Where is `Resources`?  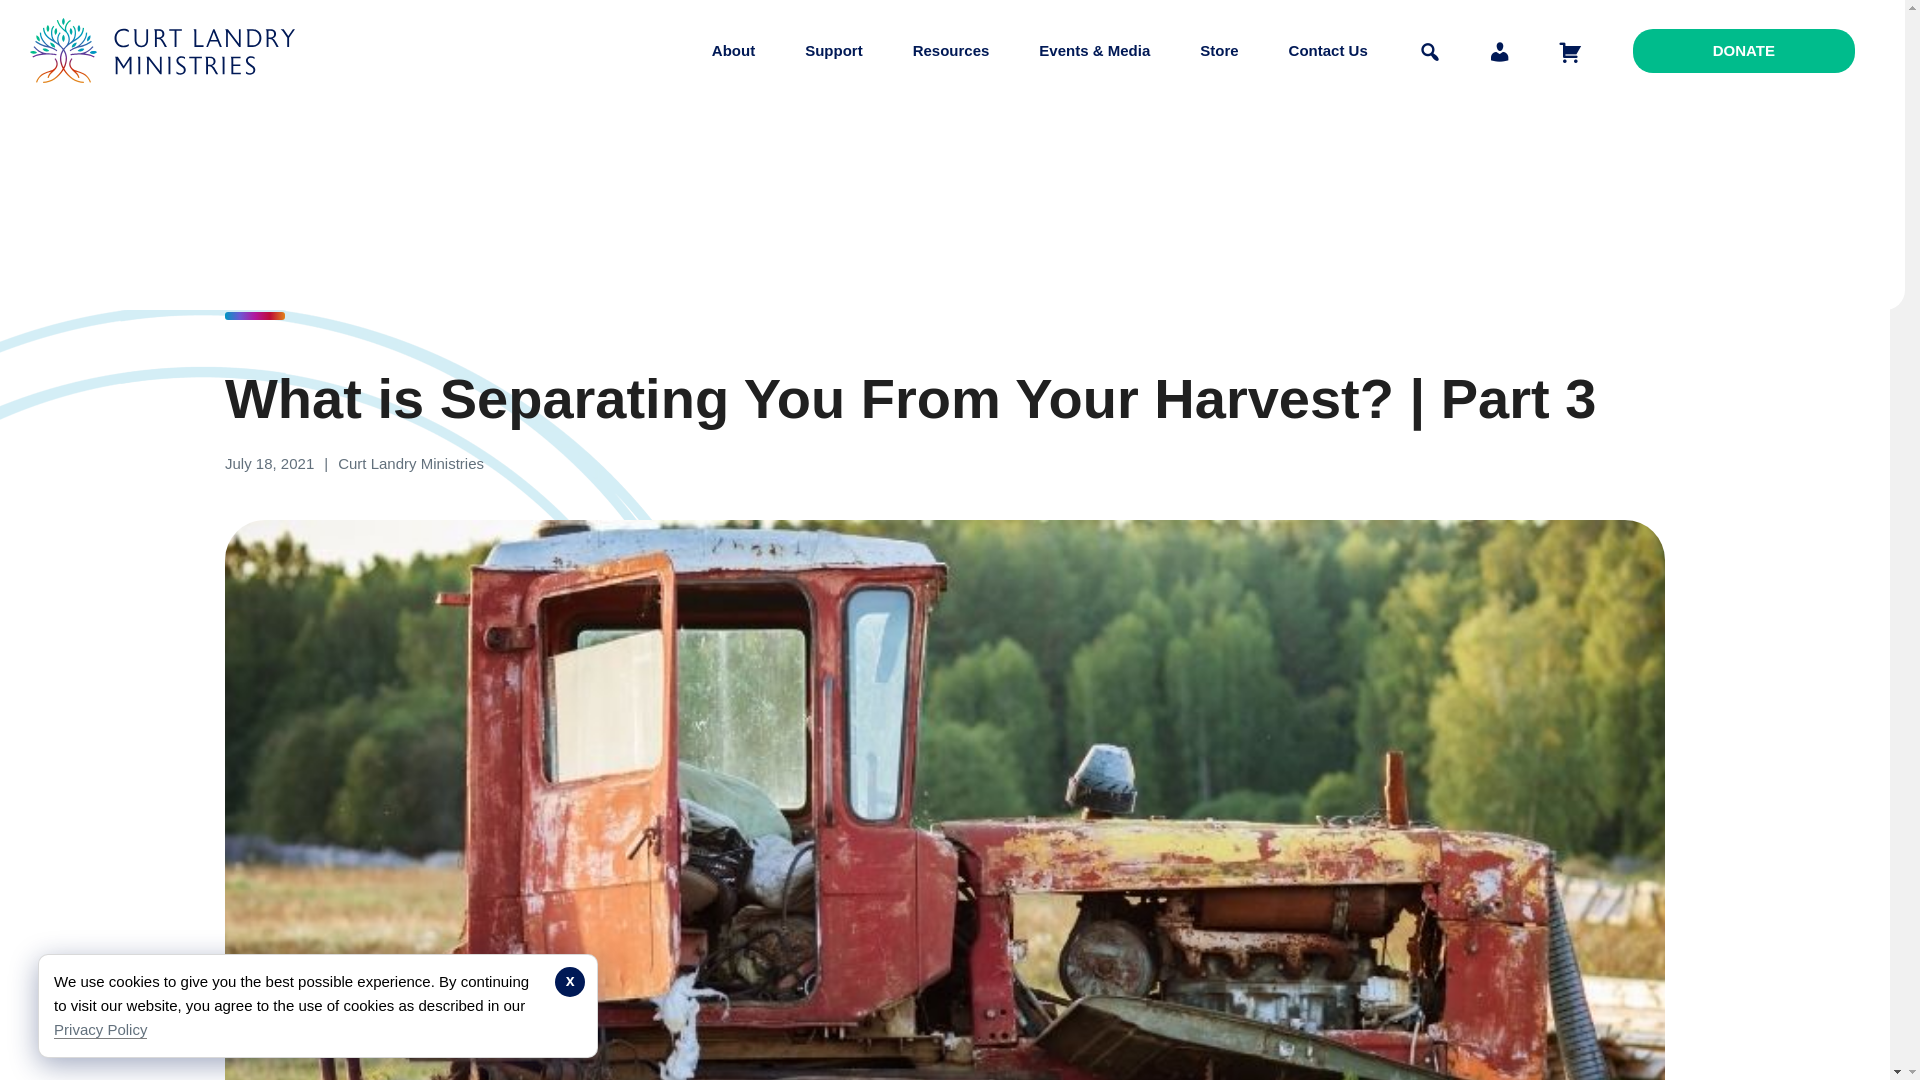 Resources is located at coordinates (951, 50).